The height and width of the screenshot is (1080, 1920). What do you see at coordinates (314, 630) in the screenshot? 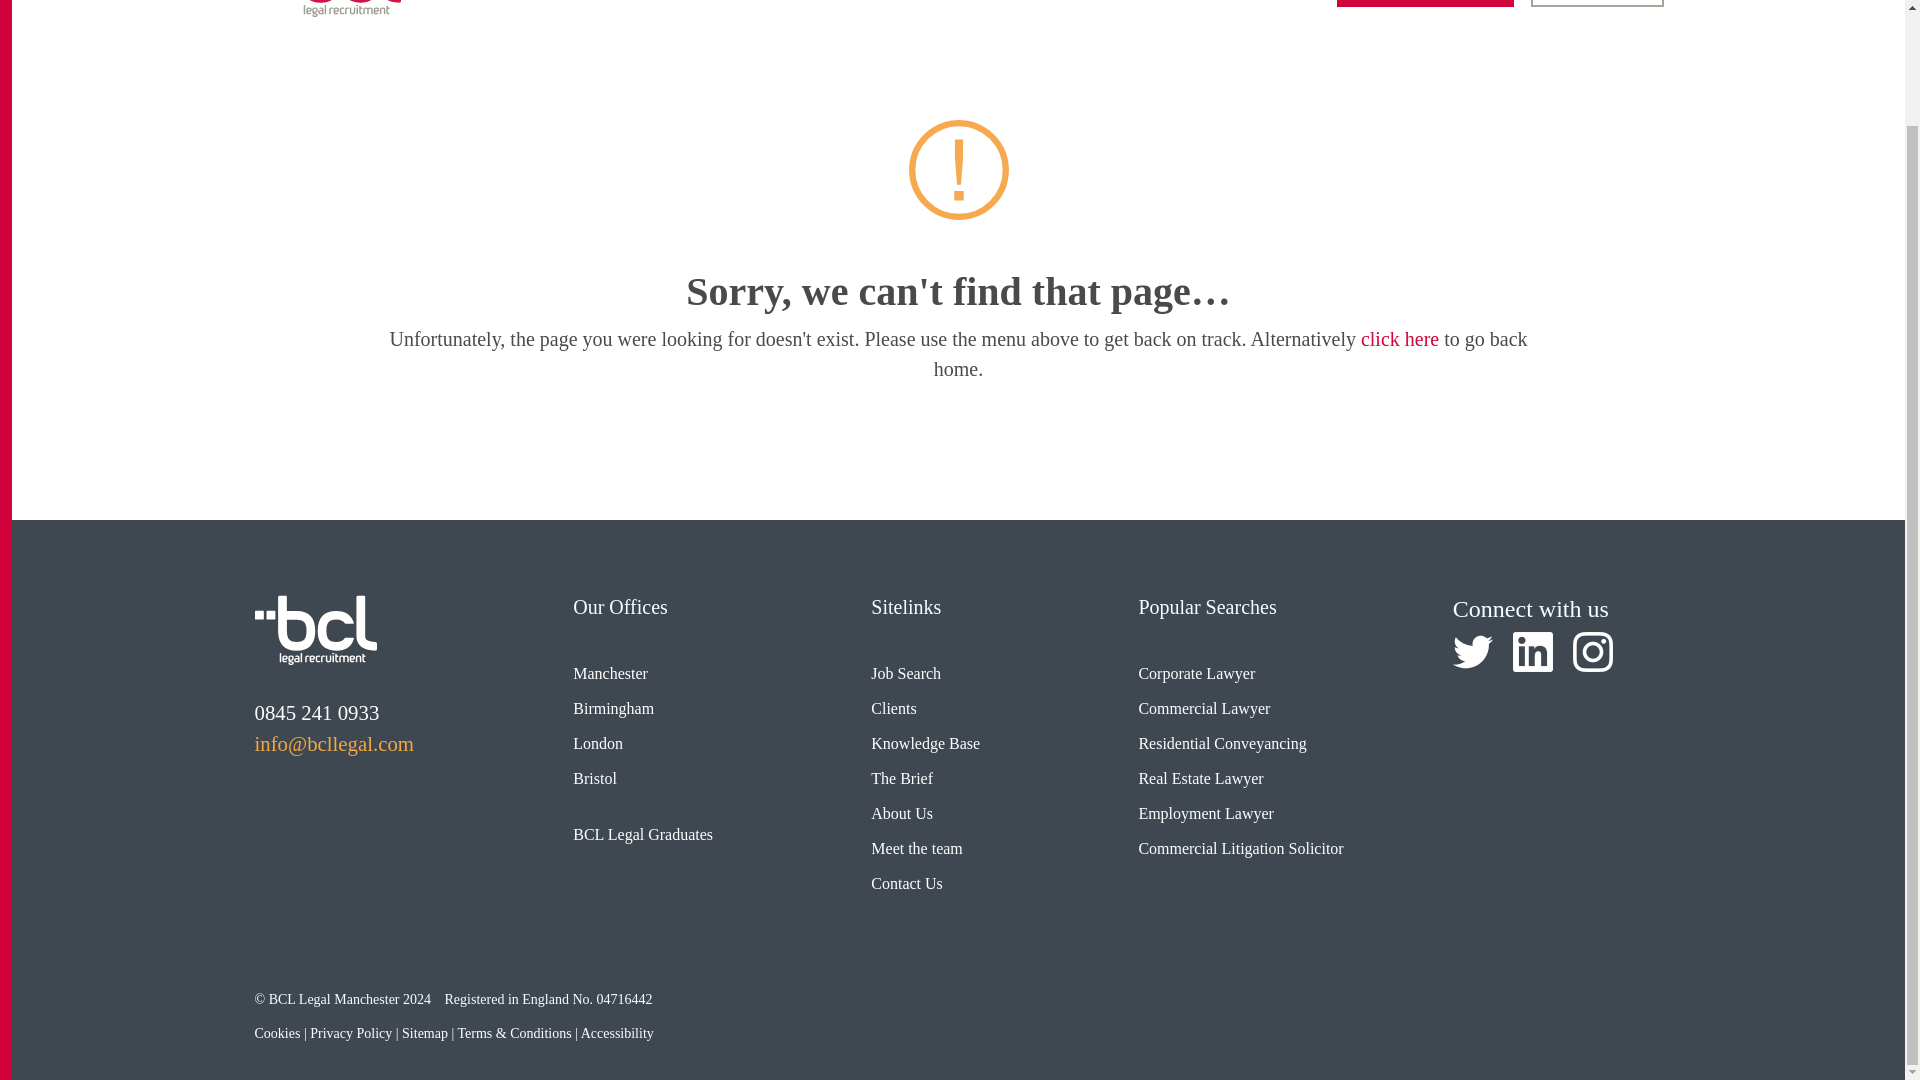
I see `BCL Legal Recruitment` at bounding box center [314, 630].